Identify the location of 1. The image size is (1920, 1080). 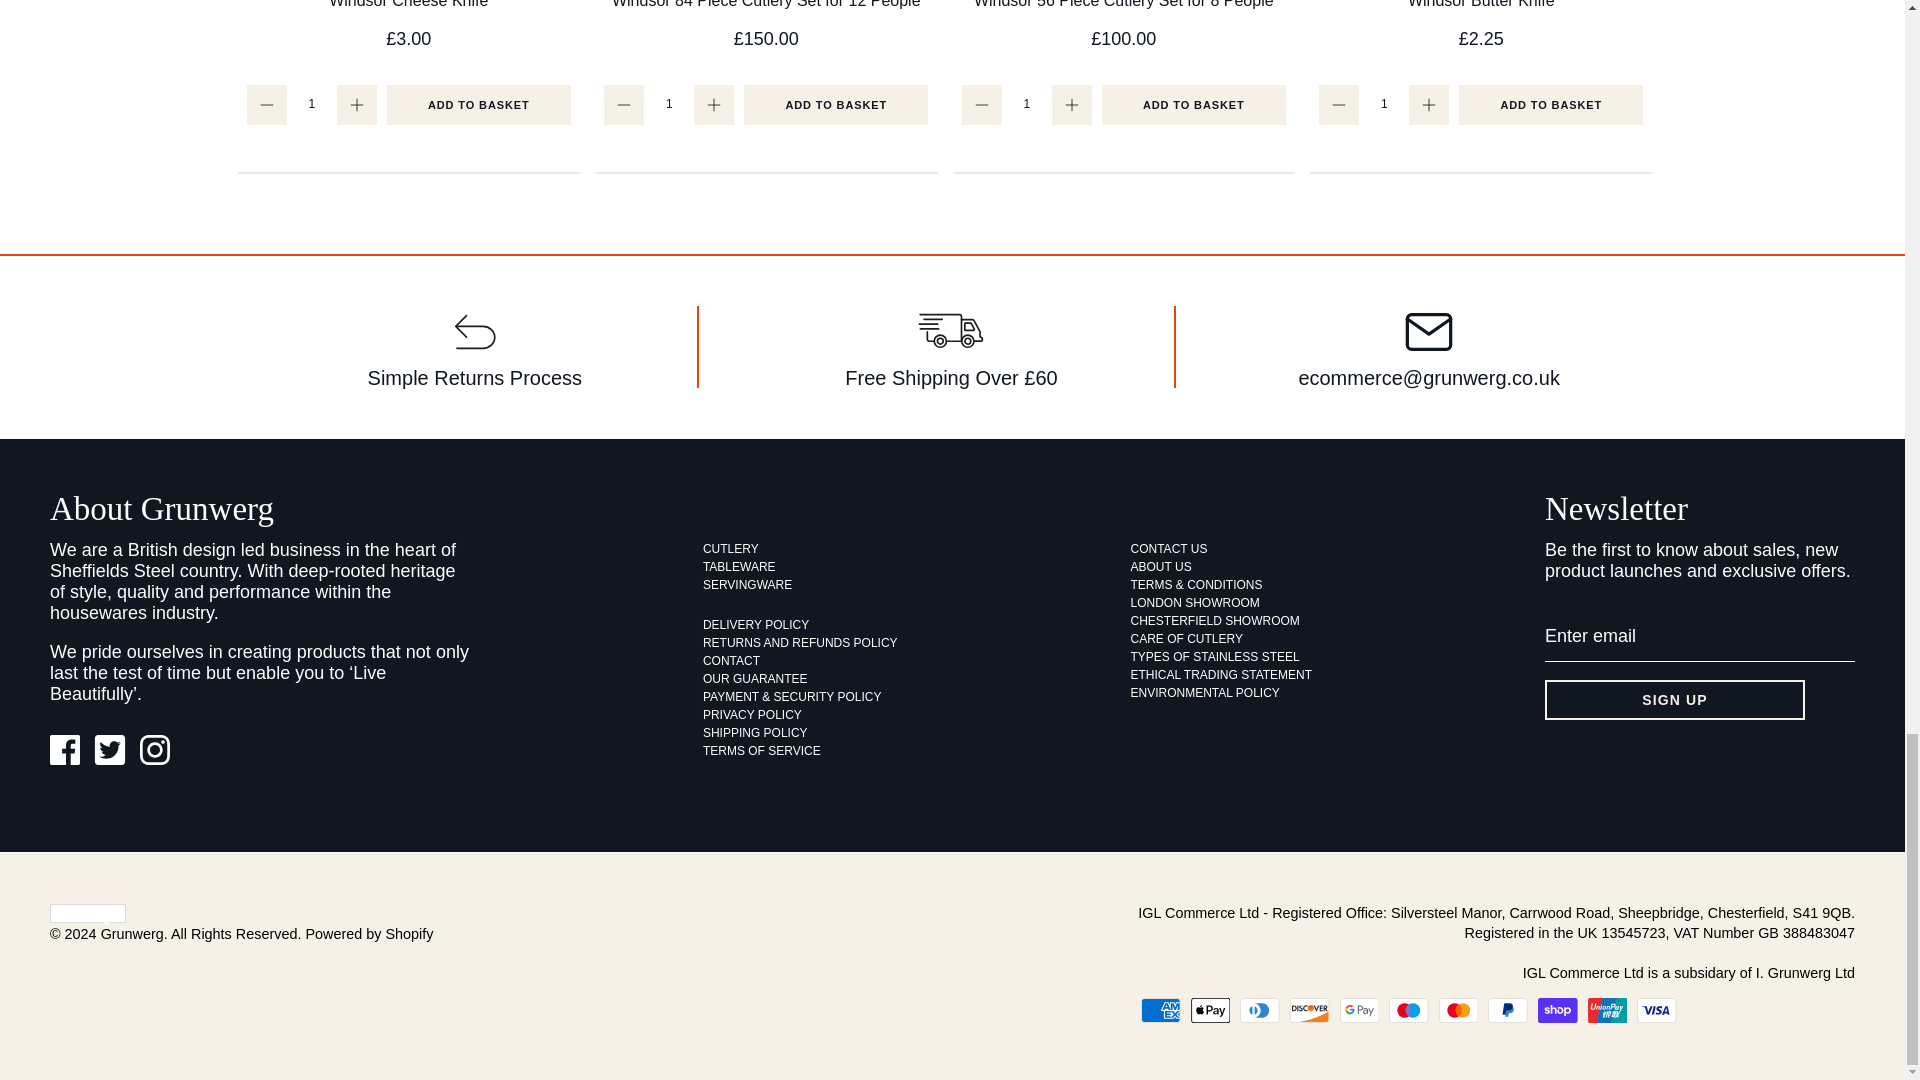
(312, 103).